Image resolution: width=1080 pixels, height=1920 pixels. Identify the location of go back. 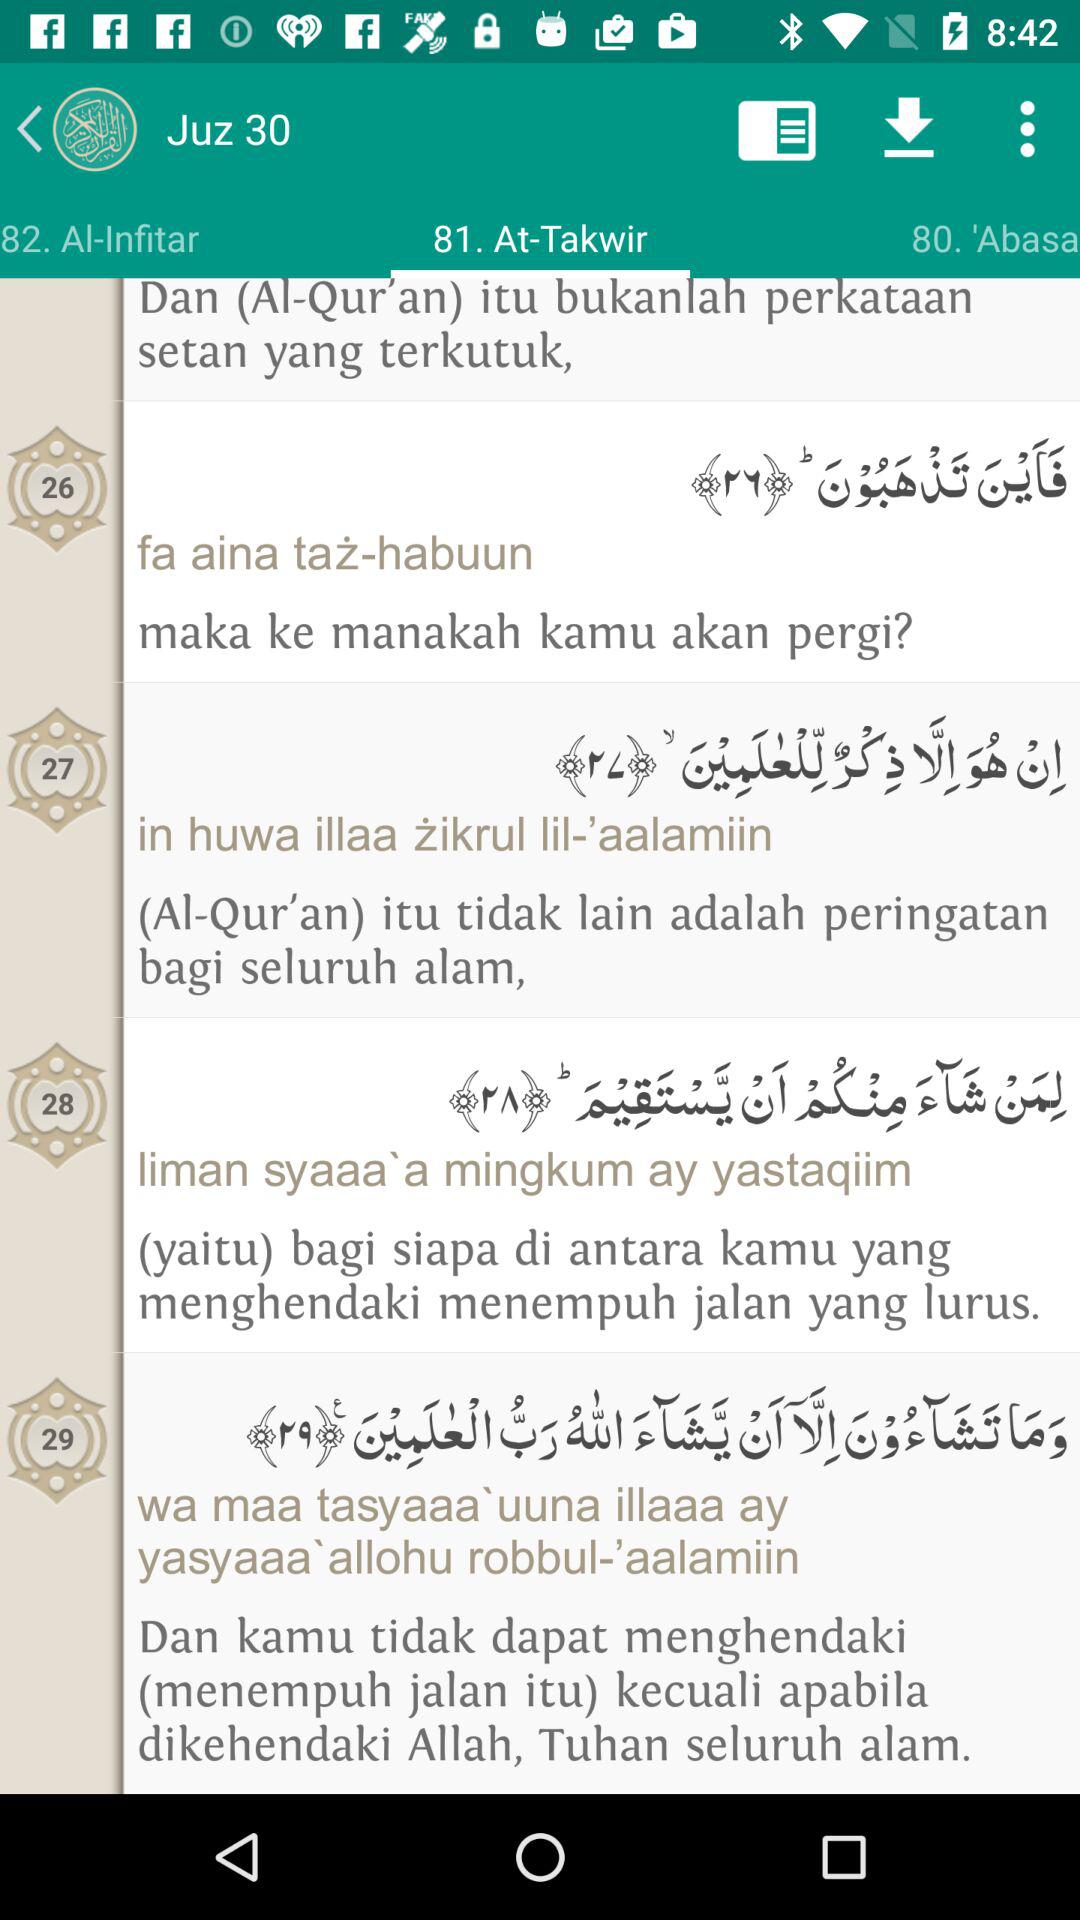
(76, 128).